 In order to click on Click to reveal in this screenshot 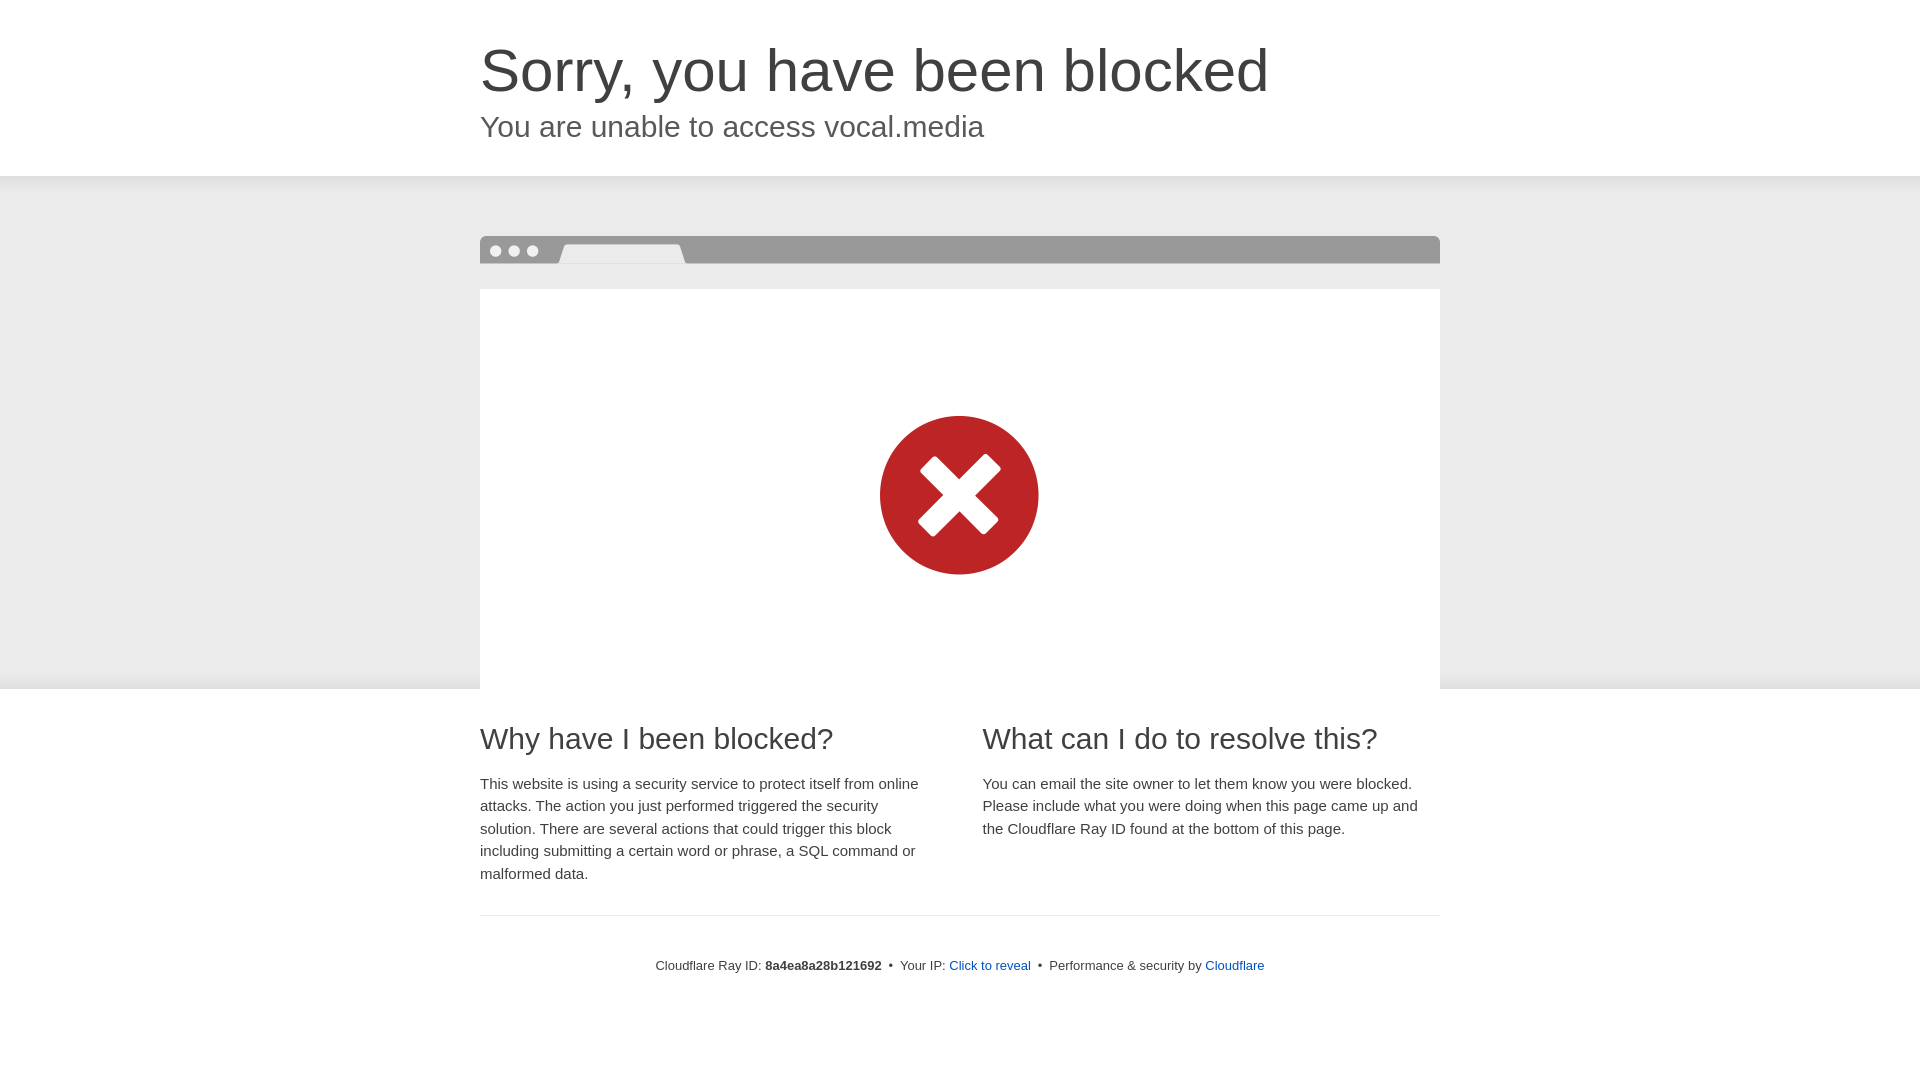, I will do `click(990, 966)`.